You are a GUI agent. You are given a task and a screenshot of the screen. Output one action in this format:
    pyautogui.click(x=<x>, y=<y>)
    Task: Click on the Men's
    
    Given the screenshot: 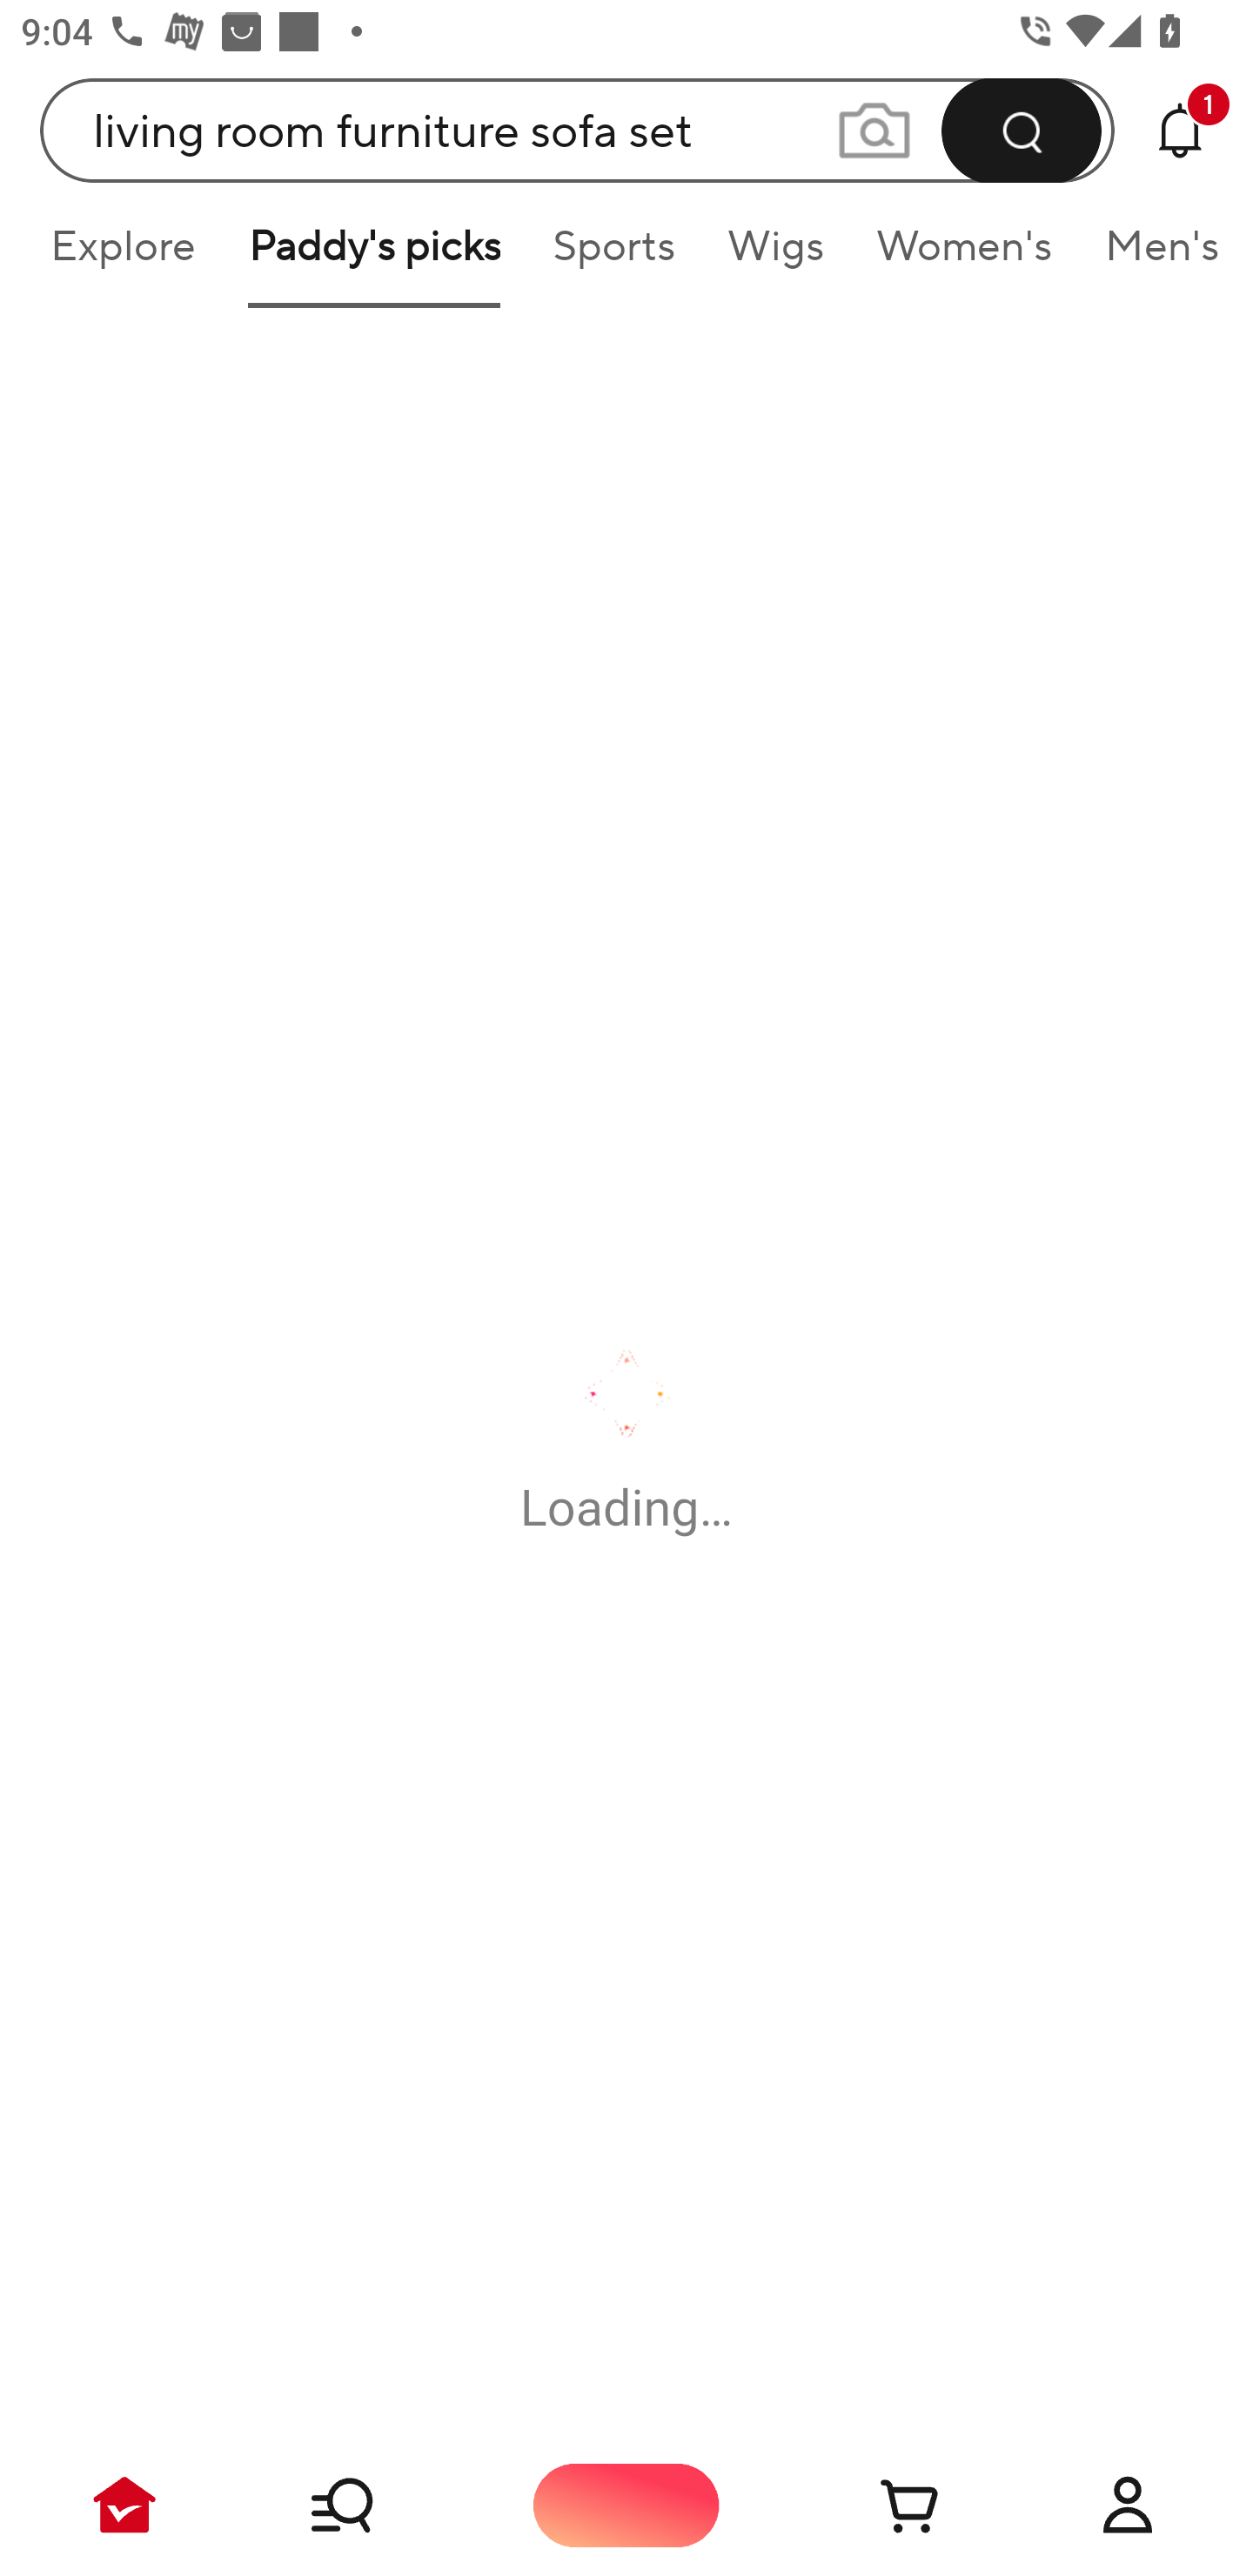 What is the action you would take?
    pyautogui.click(x=1152, y=256)
    